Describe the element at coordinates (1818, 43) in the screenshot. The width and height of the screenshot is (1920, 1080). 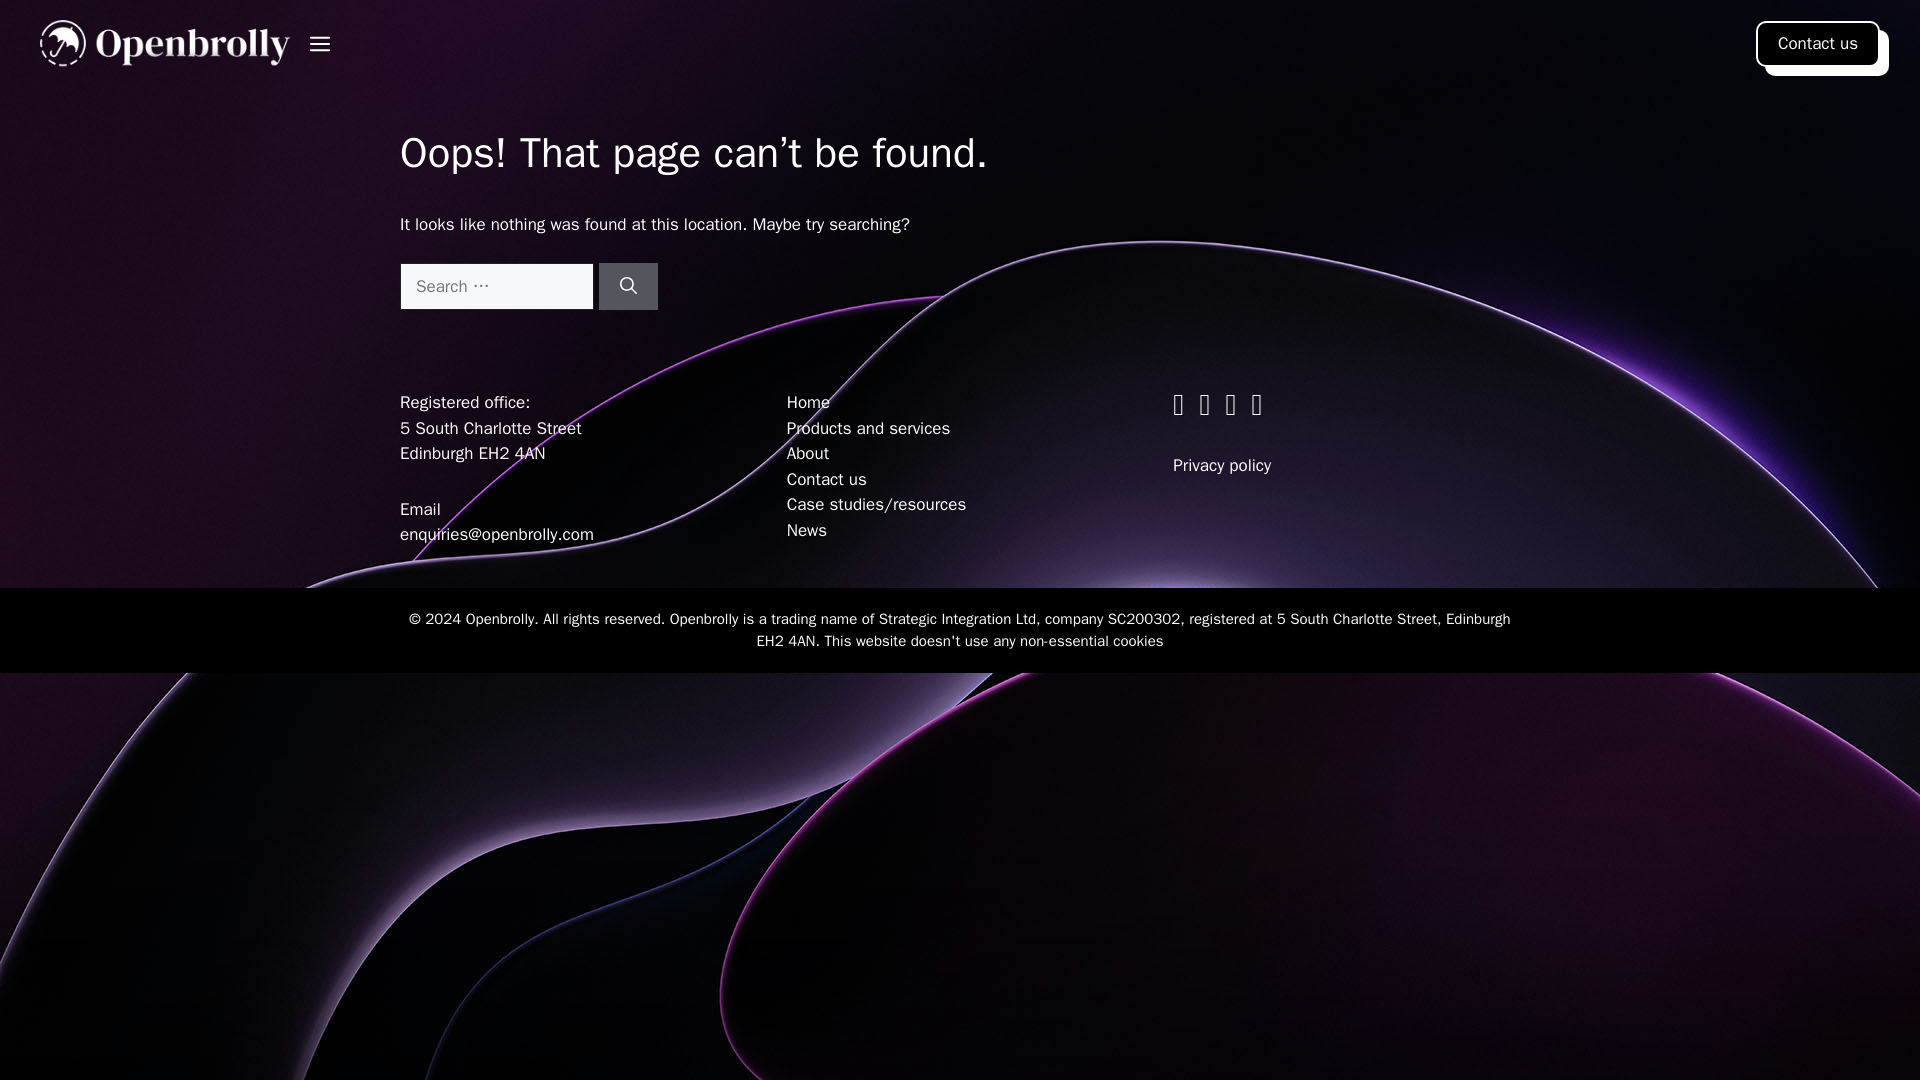
I see `Contact us` at that location.